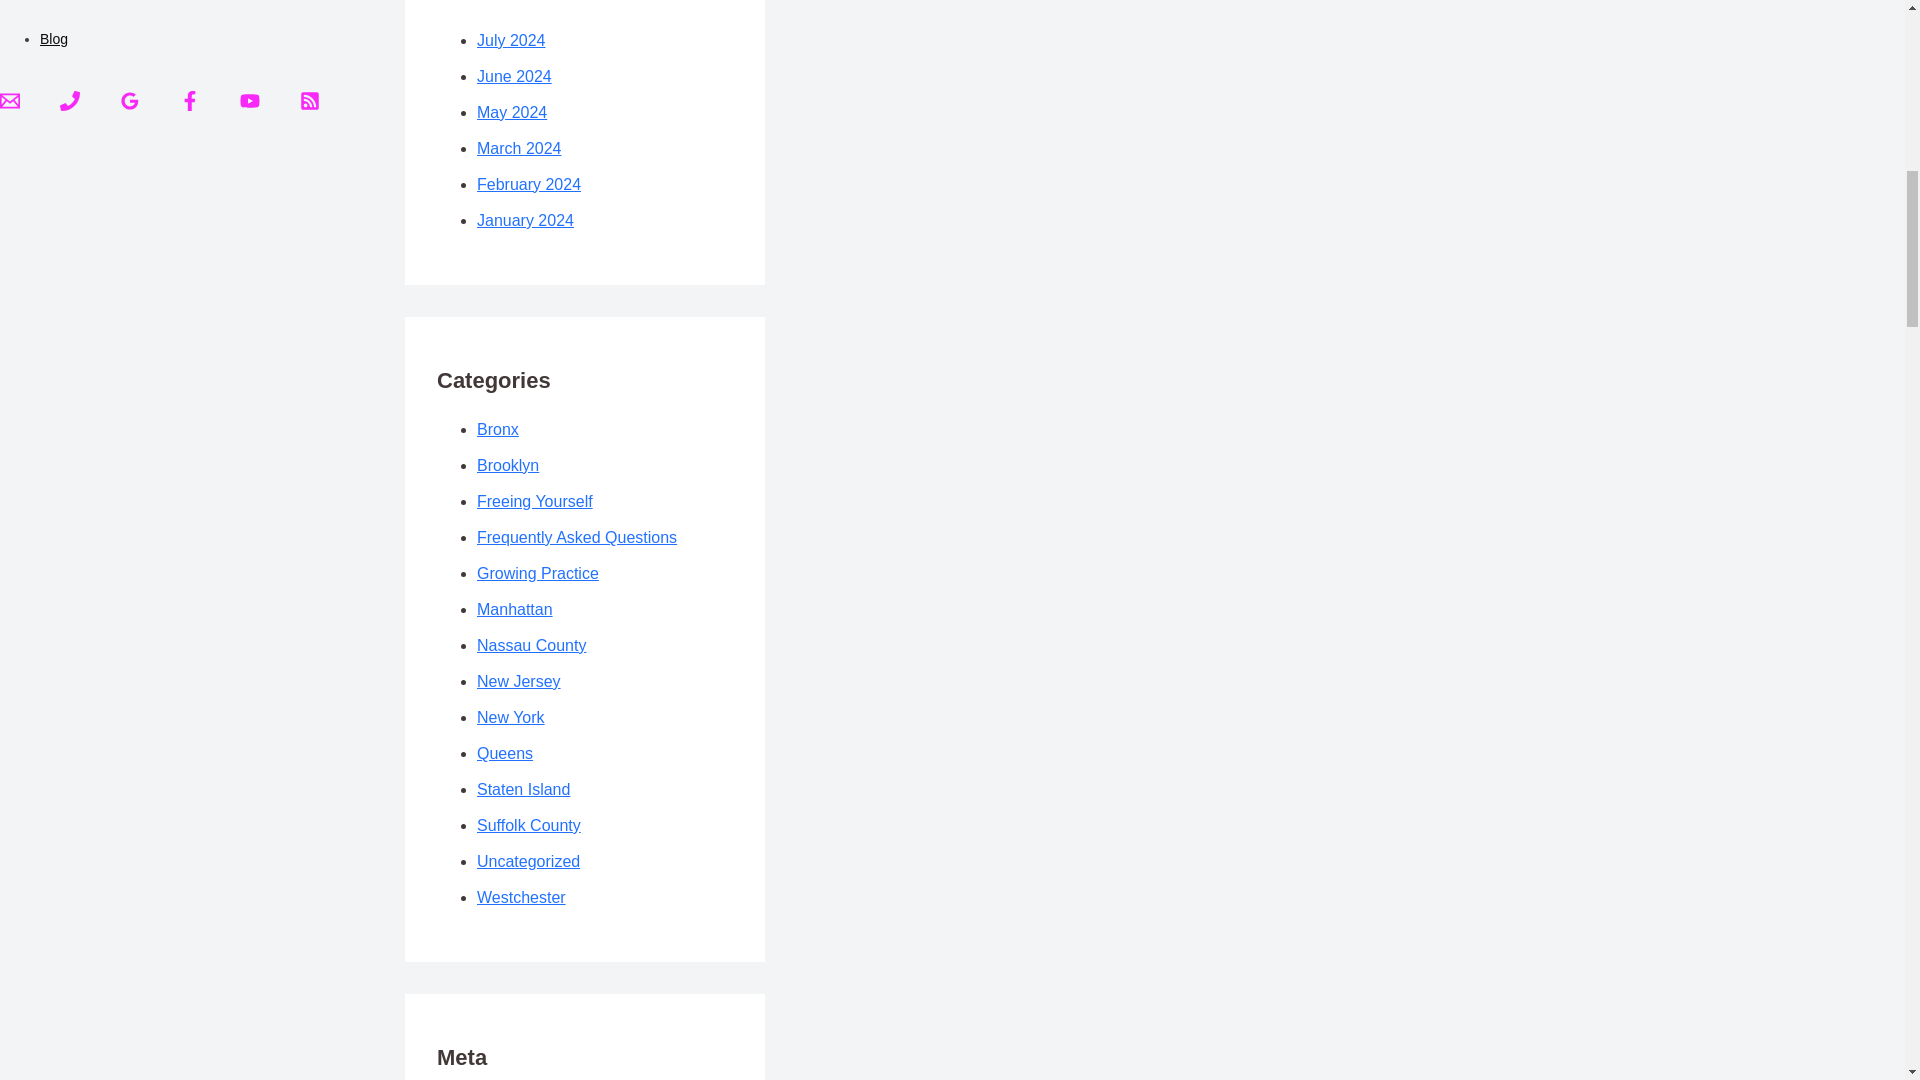 This screenshot has height=1080, width=1920. Describe the element at coordinates (130, 100) in the screenshot. I see `Google Reviews` at that location.